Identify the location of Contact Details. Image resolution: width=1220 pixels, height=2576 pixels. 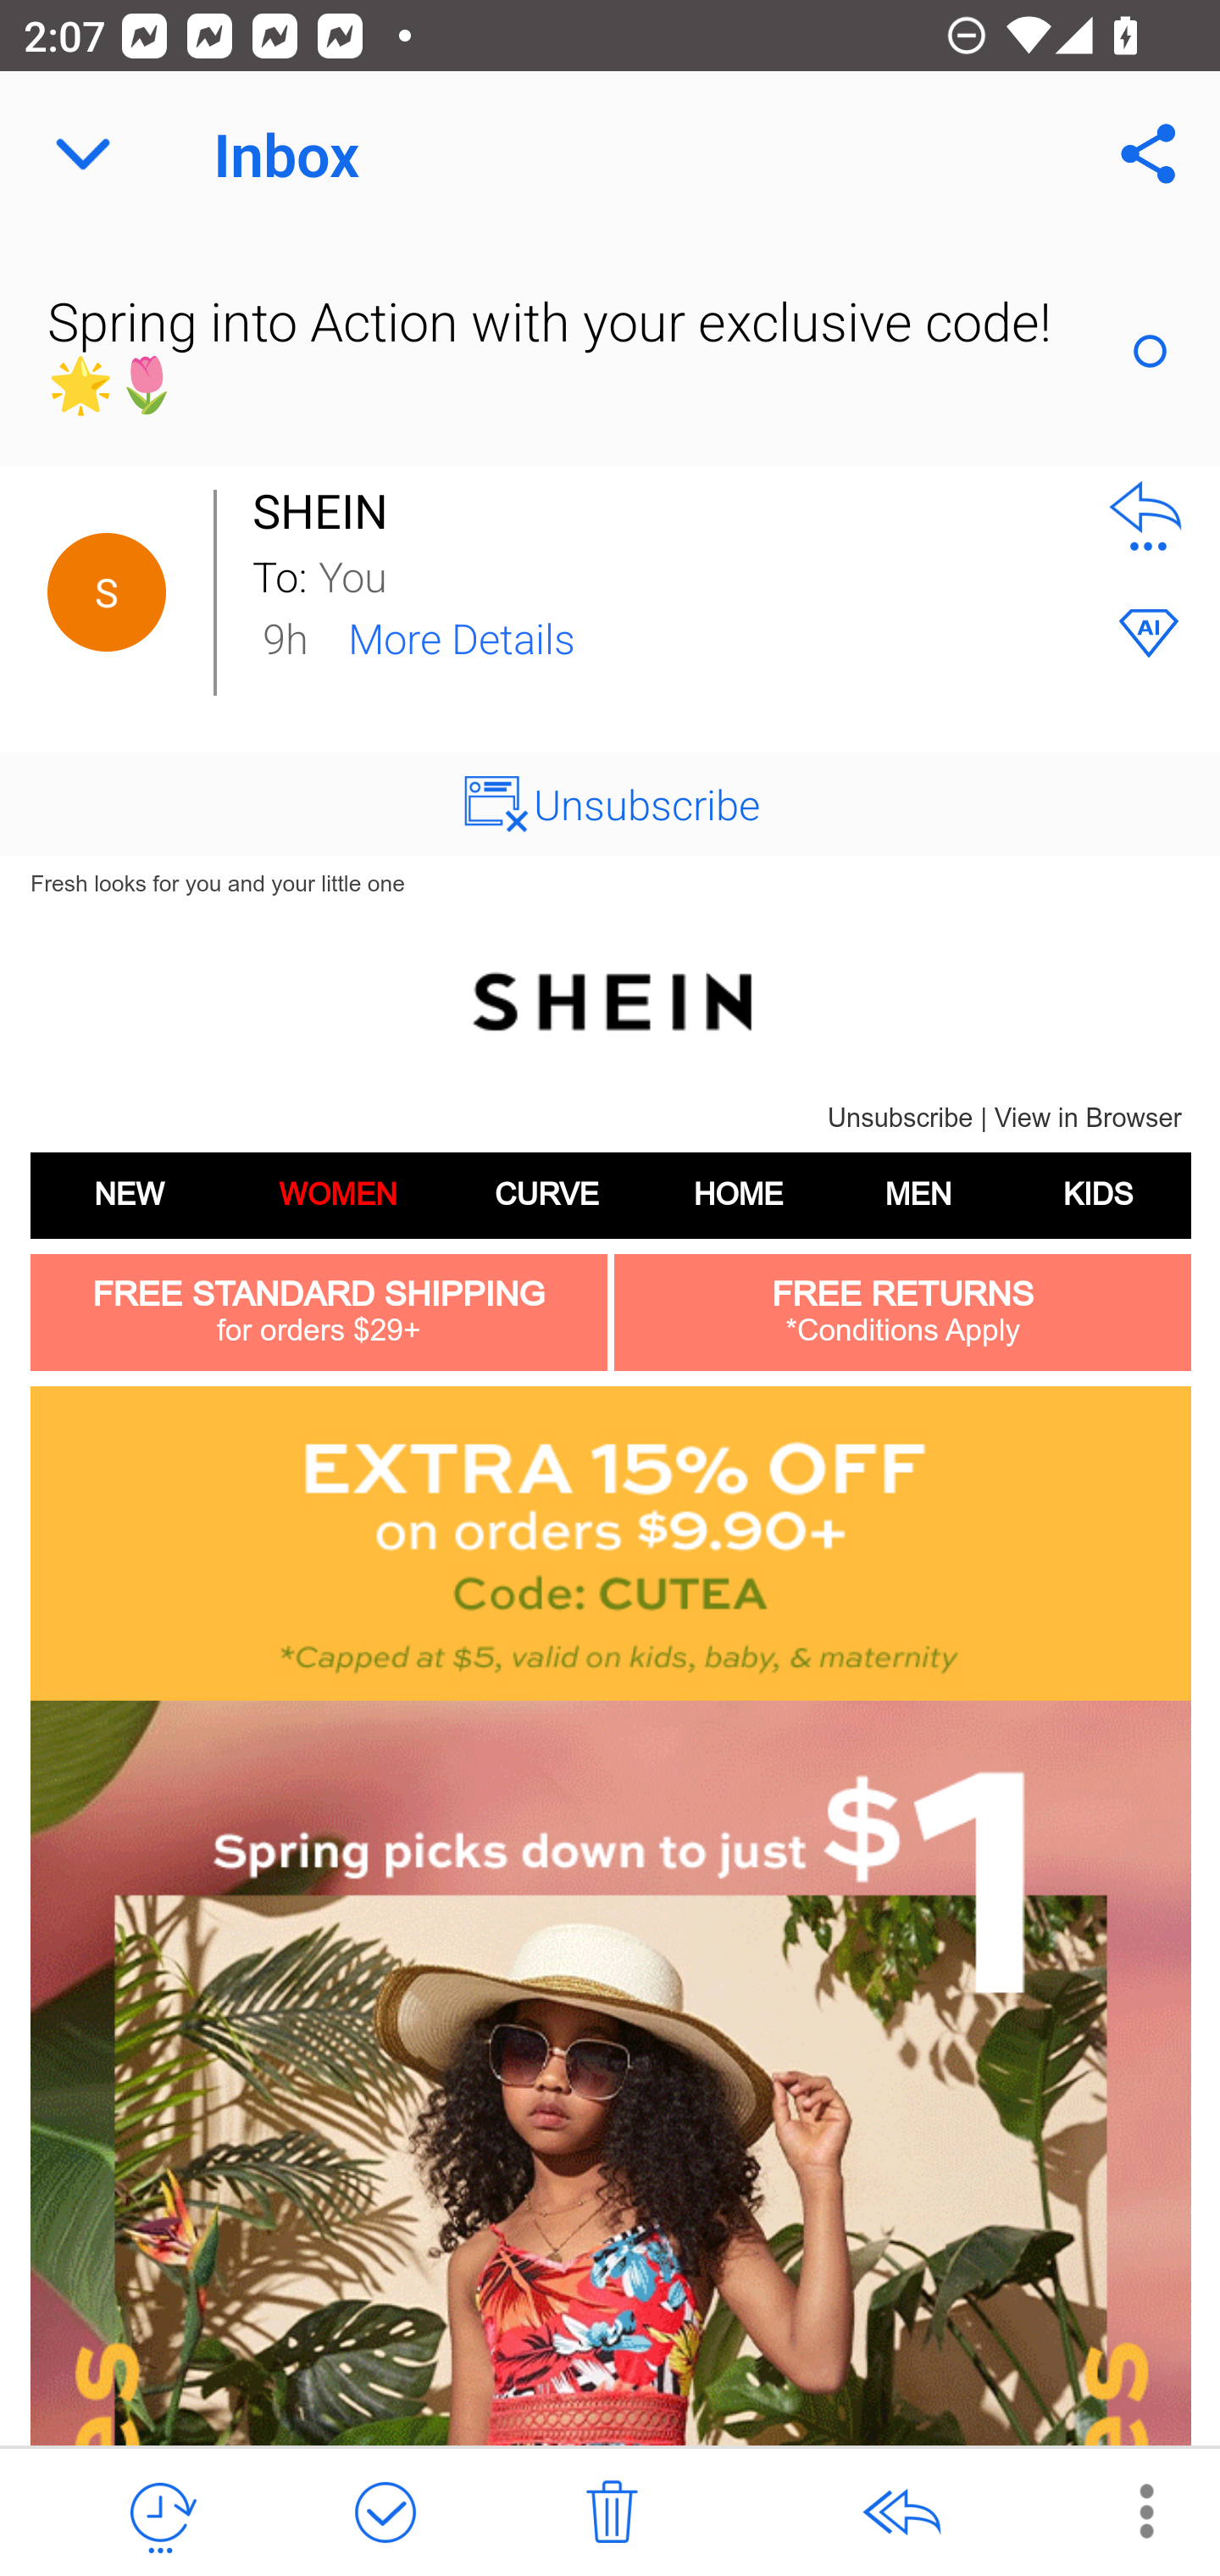
(107, 592).